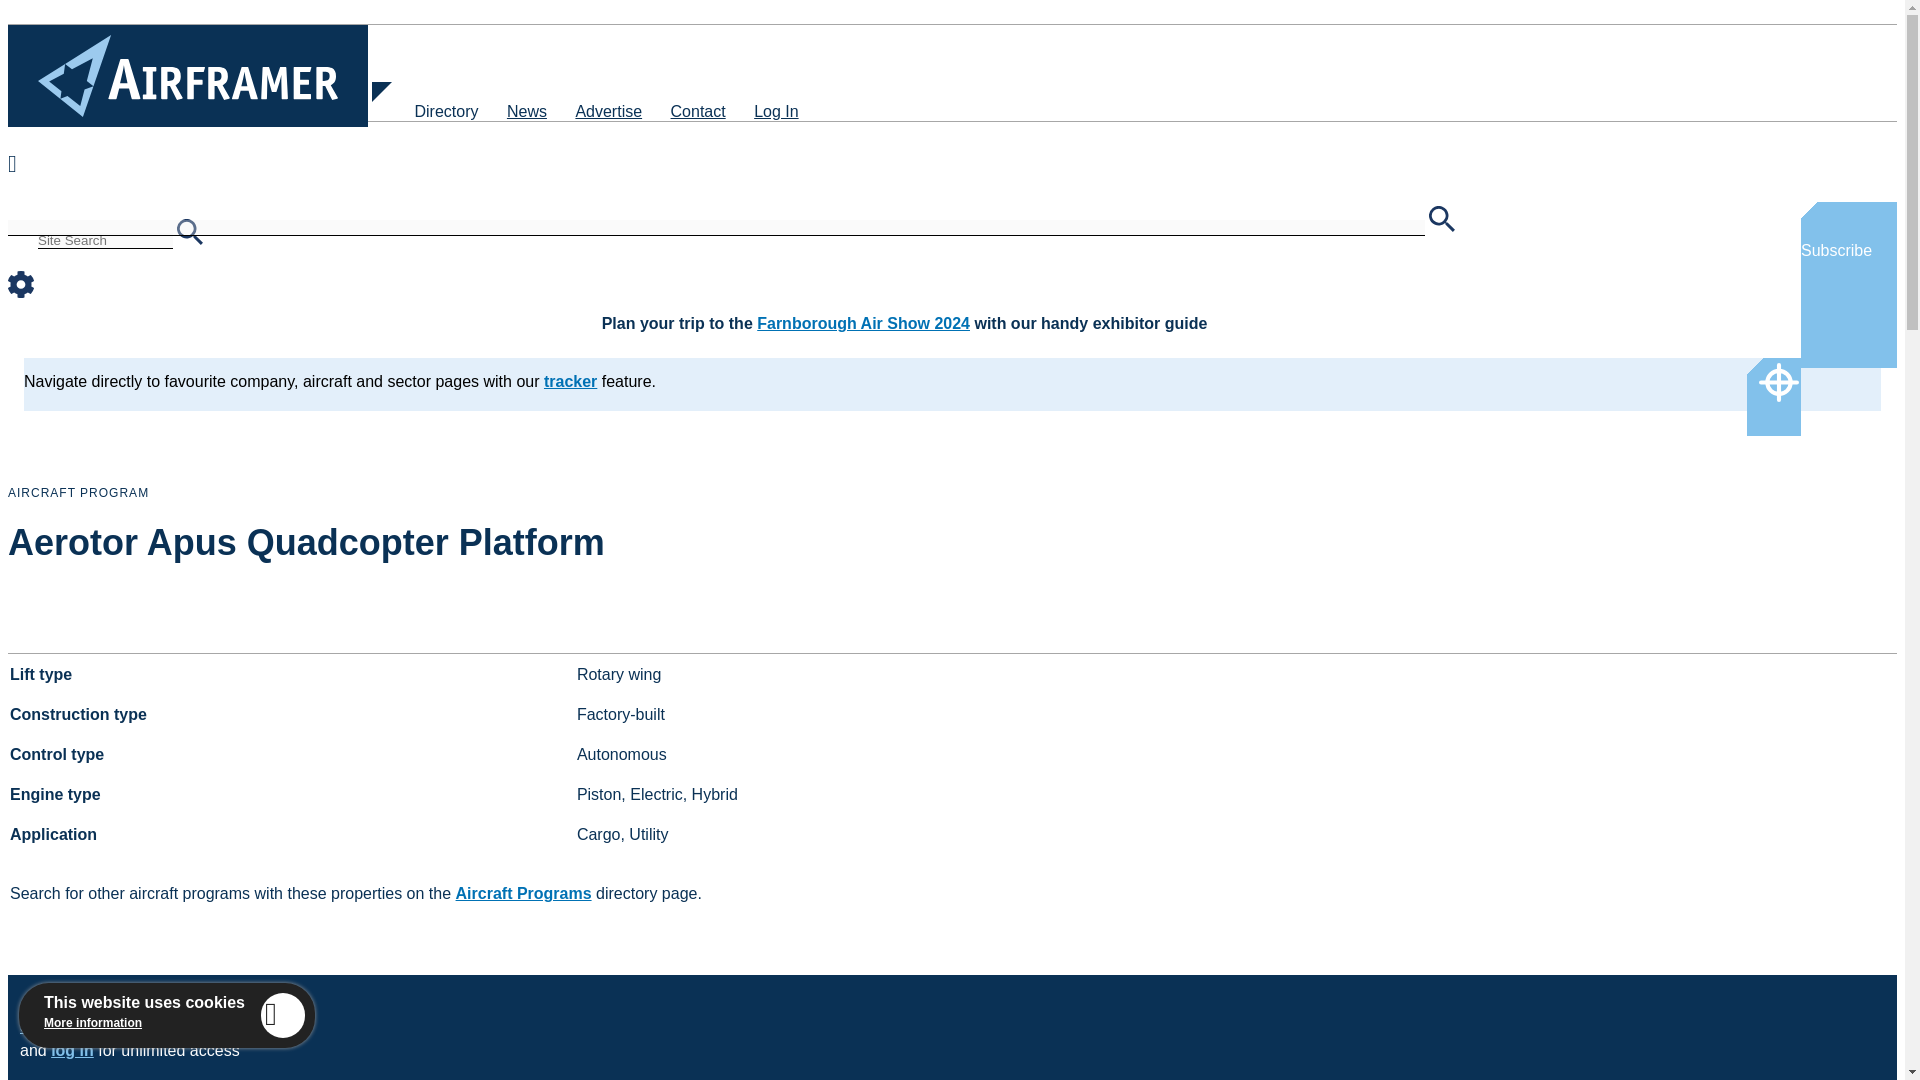 The width and height of the screenshot is (1920, 1080). I want to click on I accept, so click(283, 1014).